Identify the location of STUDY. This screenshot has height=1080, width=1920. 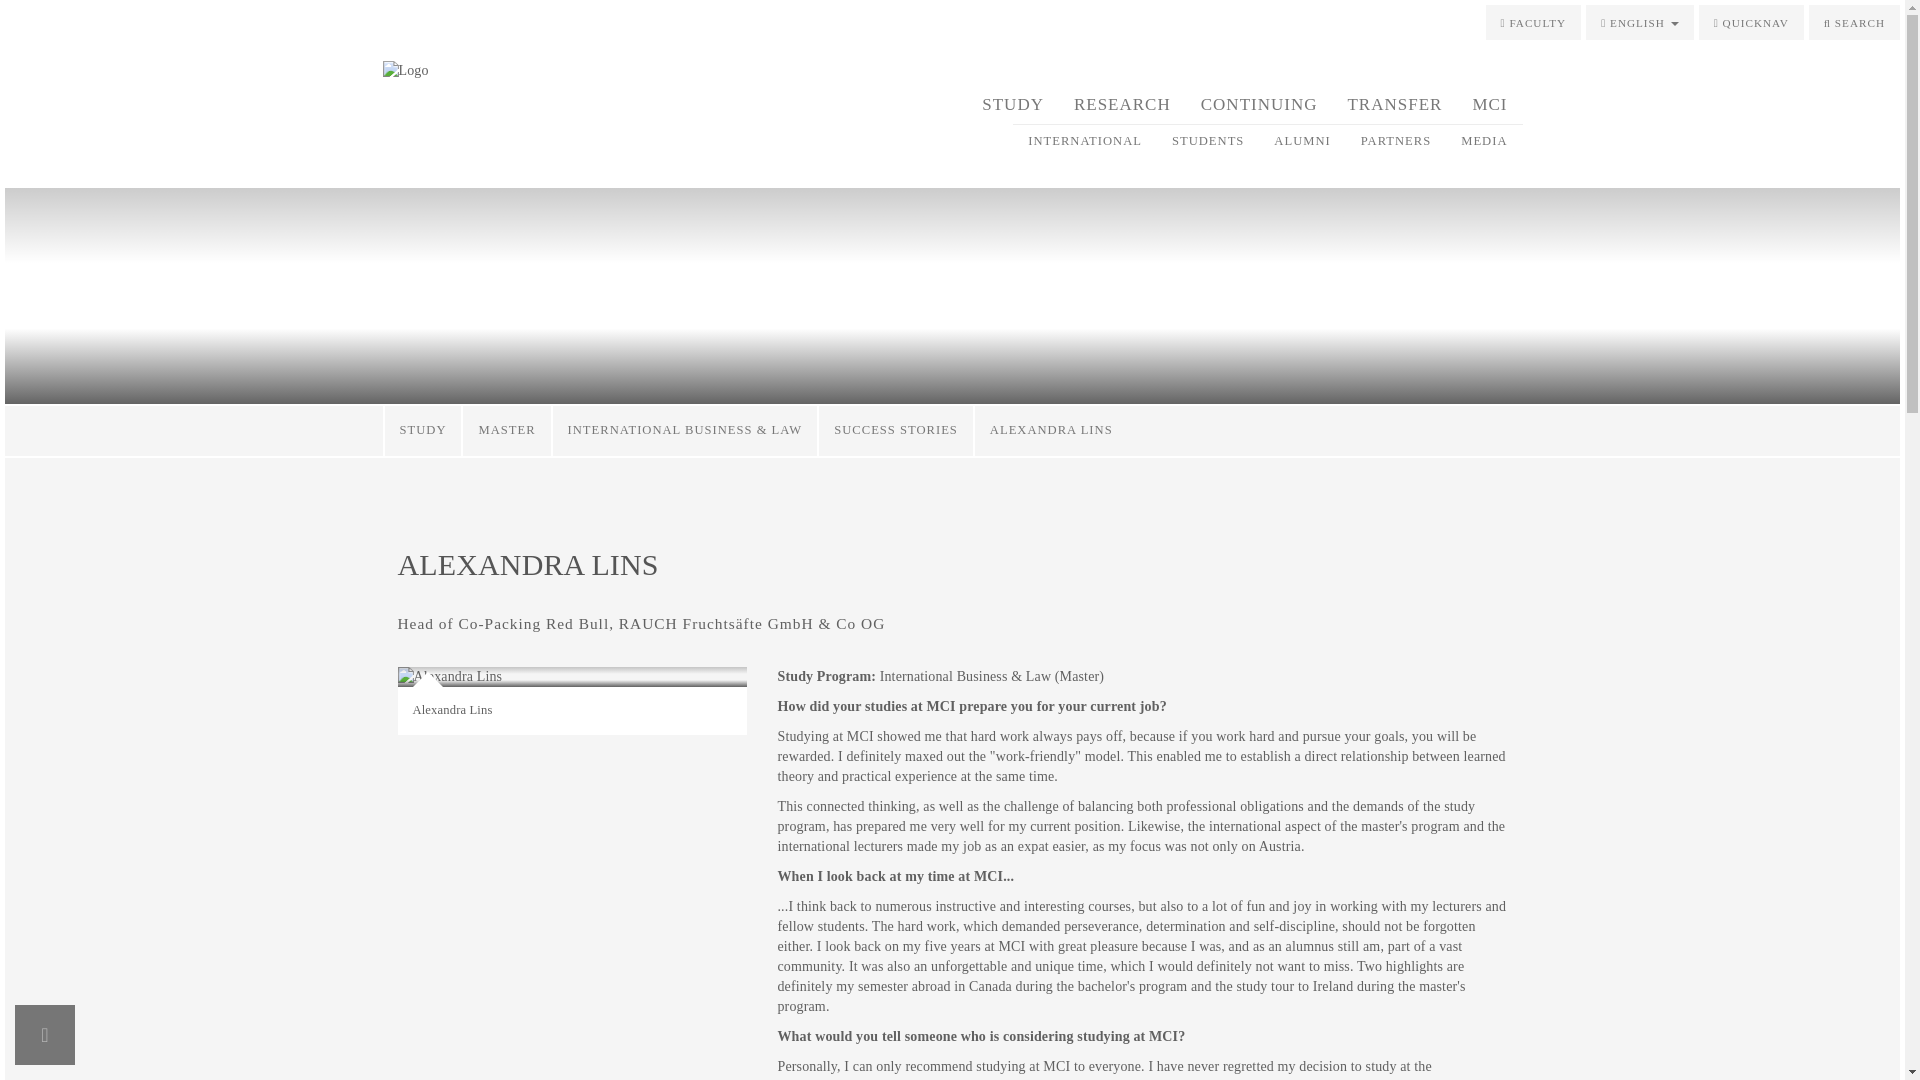
(1013, 104).